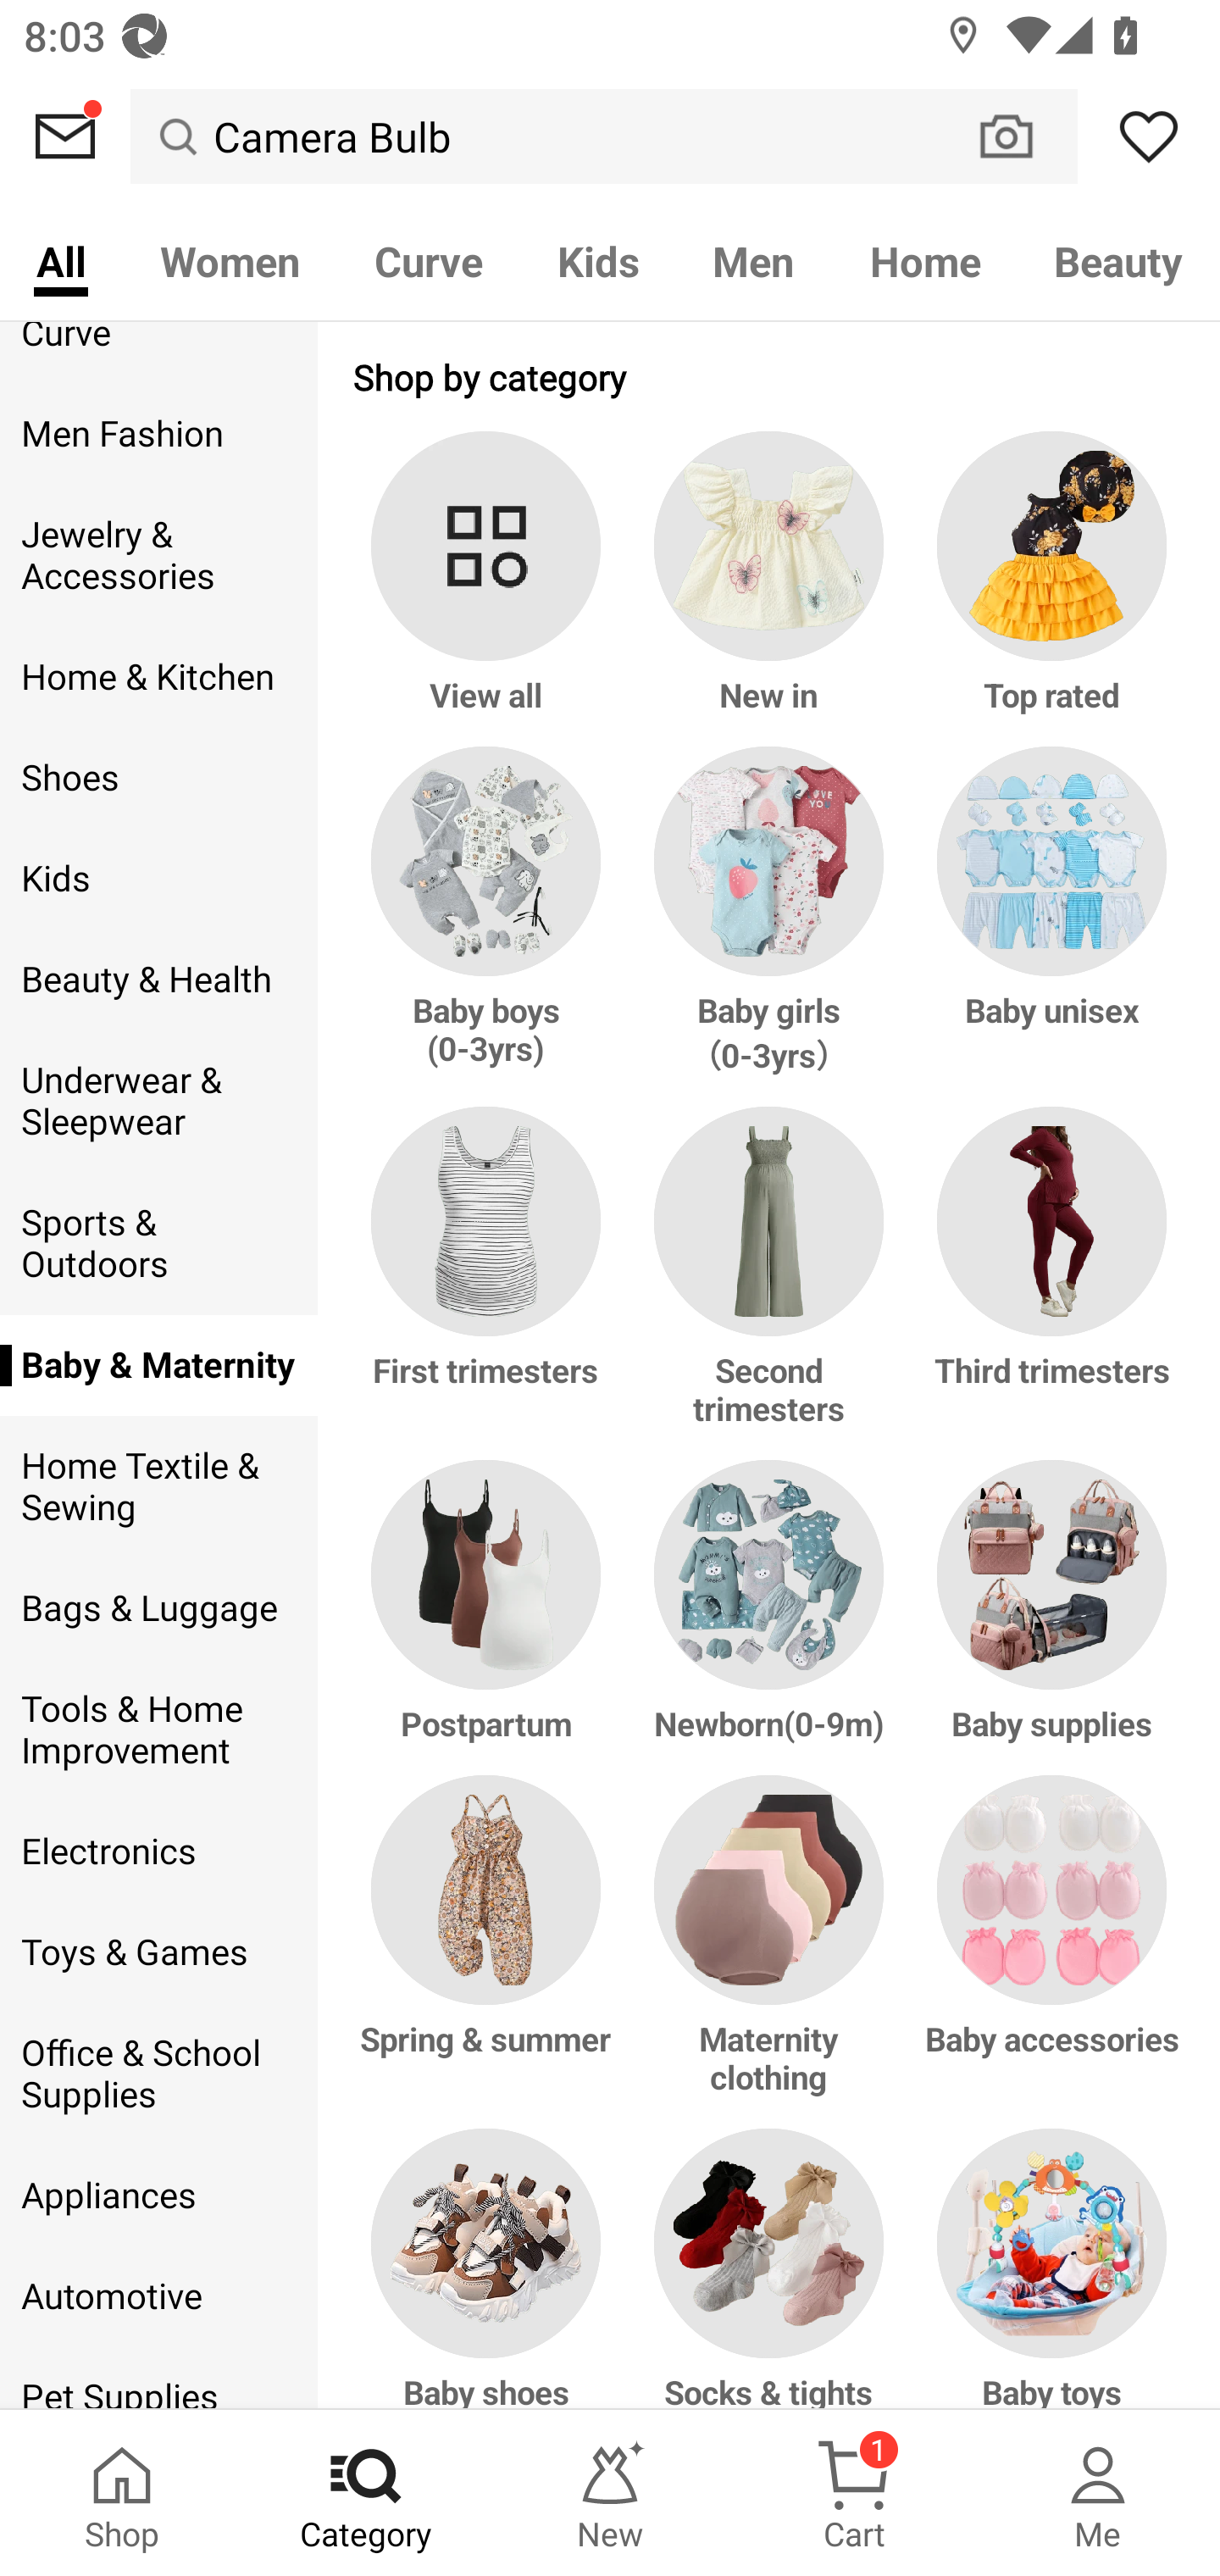  I want to click on Newborn(0-9m), so click(769, 1617).